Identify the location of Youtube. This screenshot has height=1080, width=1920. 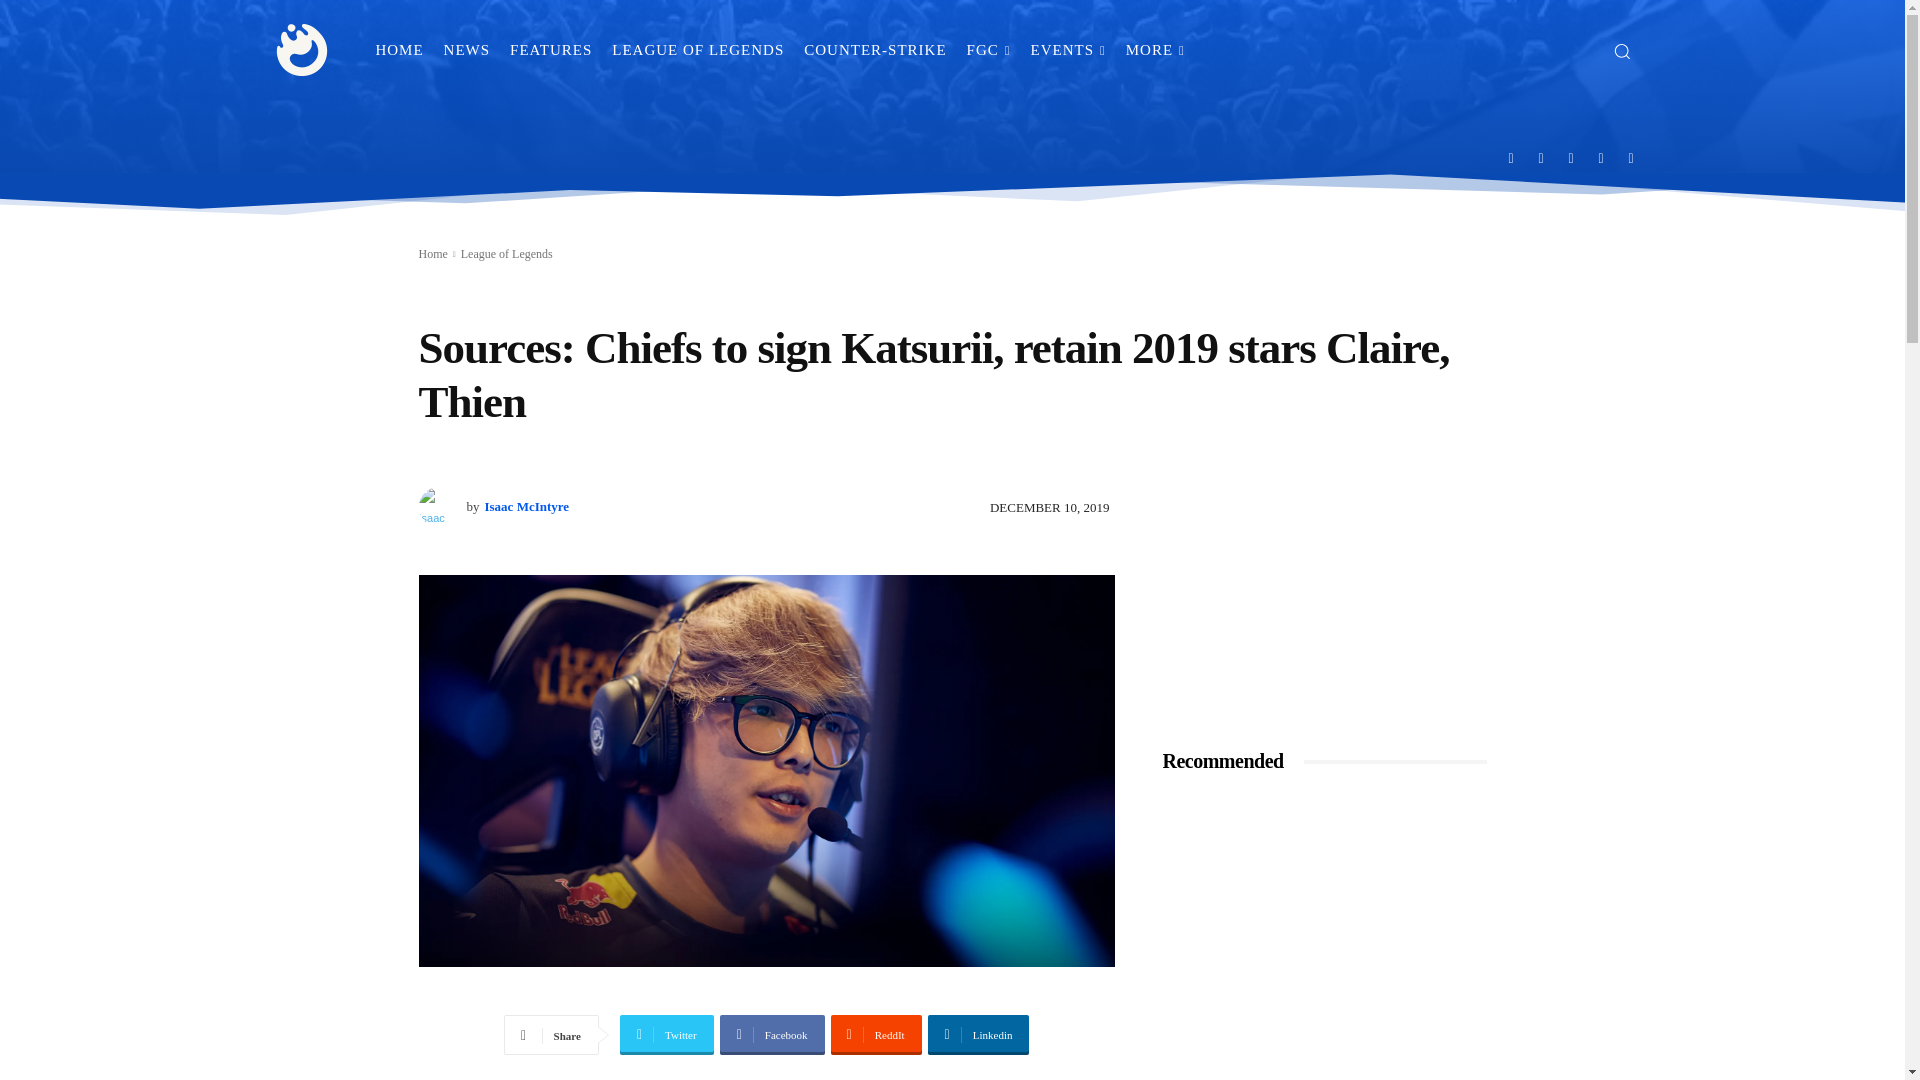
(1632, 157).